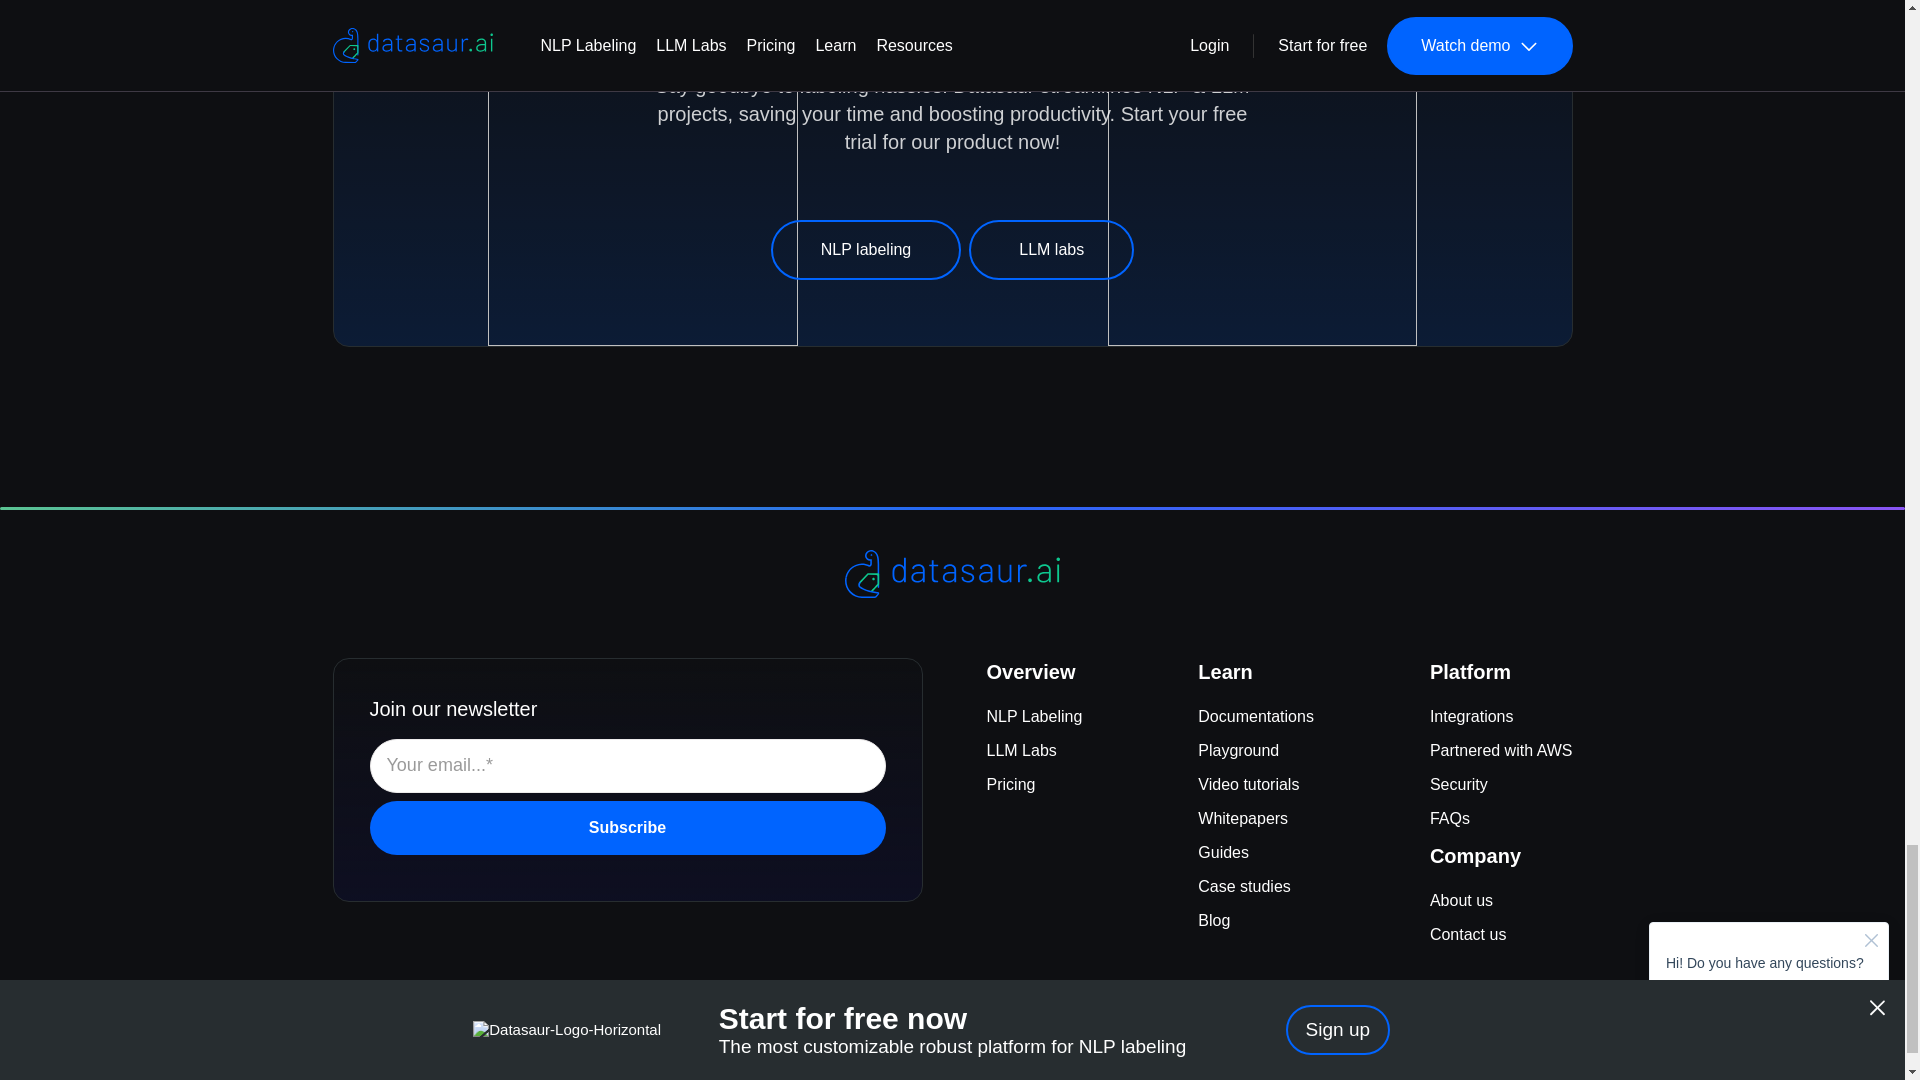 The image size is (1920, 1080). What do you see at coordinates (628, 828) in the screenshot?
I see `Subscribe` at bounding box center [628, 828].